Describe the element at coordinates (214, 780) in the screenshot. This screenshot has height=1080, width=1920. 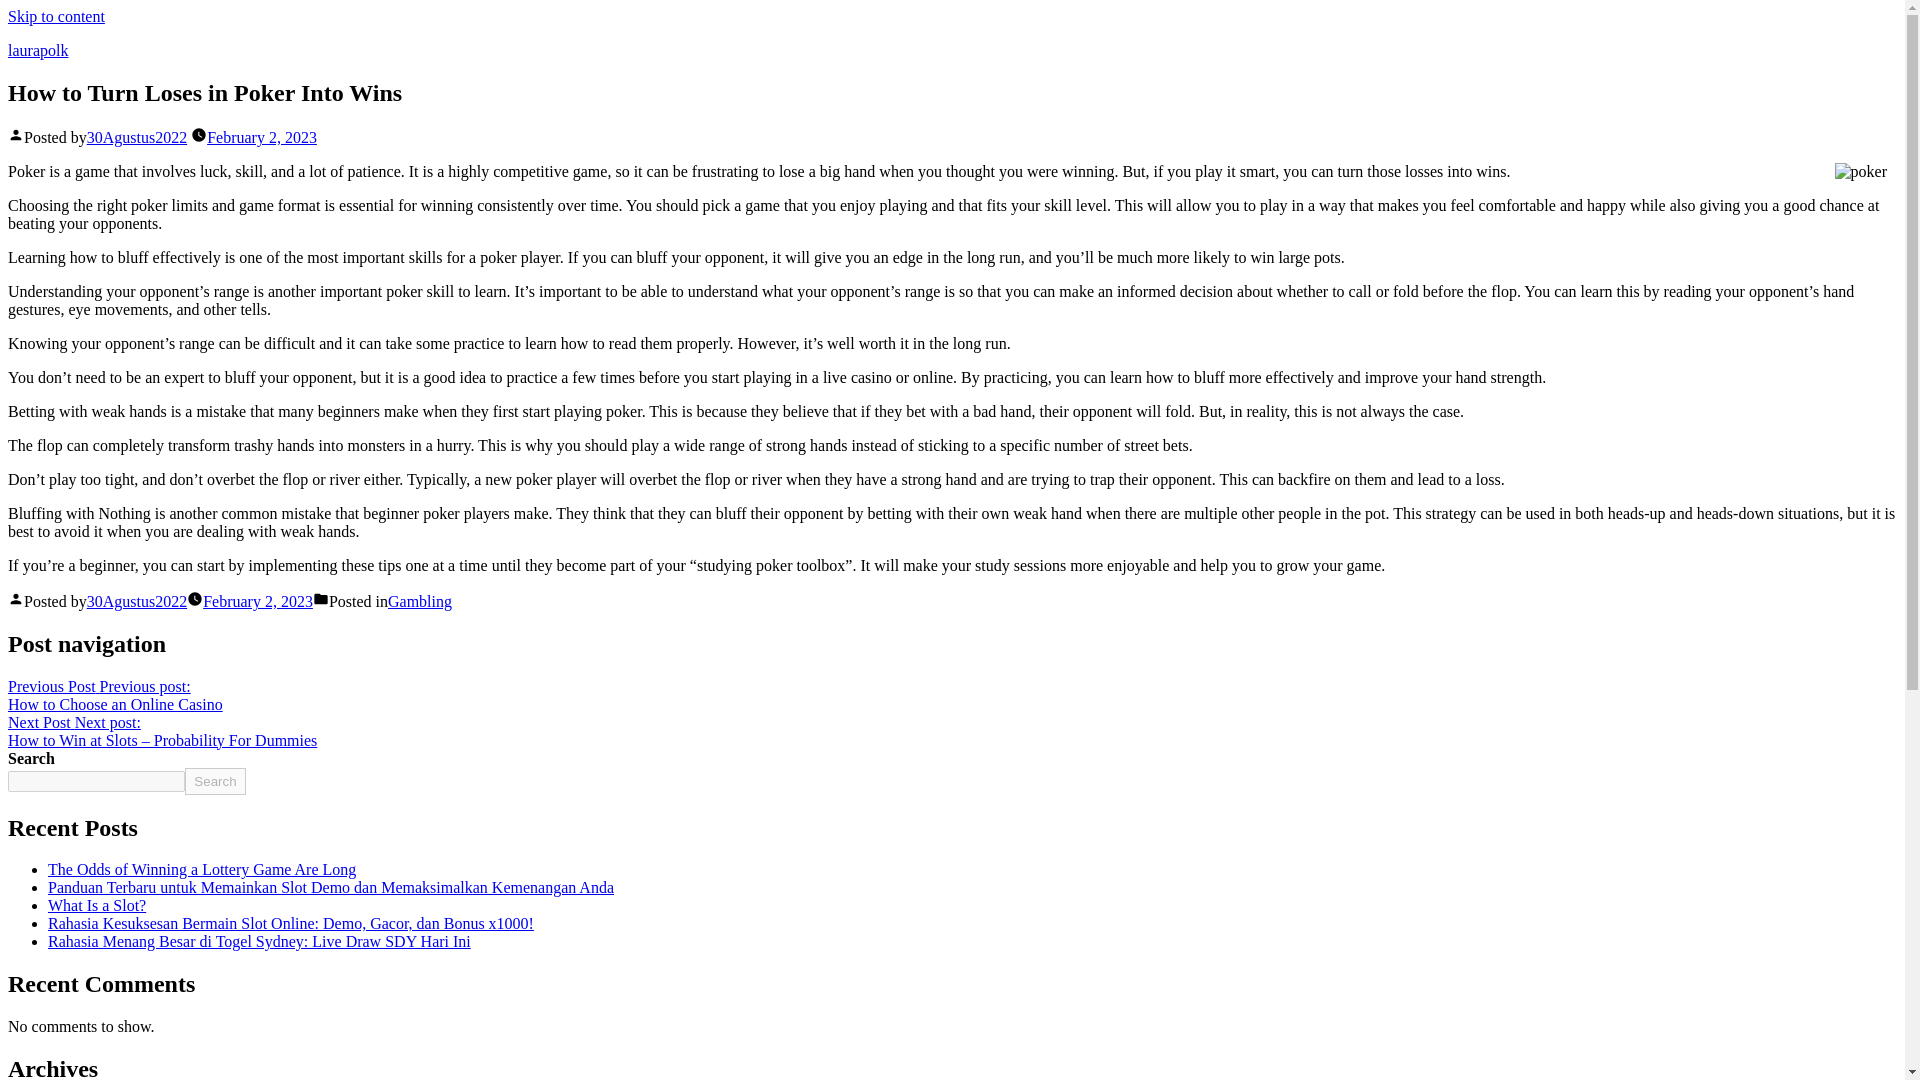
I see `30Agustus2022` at that location.